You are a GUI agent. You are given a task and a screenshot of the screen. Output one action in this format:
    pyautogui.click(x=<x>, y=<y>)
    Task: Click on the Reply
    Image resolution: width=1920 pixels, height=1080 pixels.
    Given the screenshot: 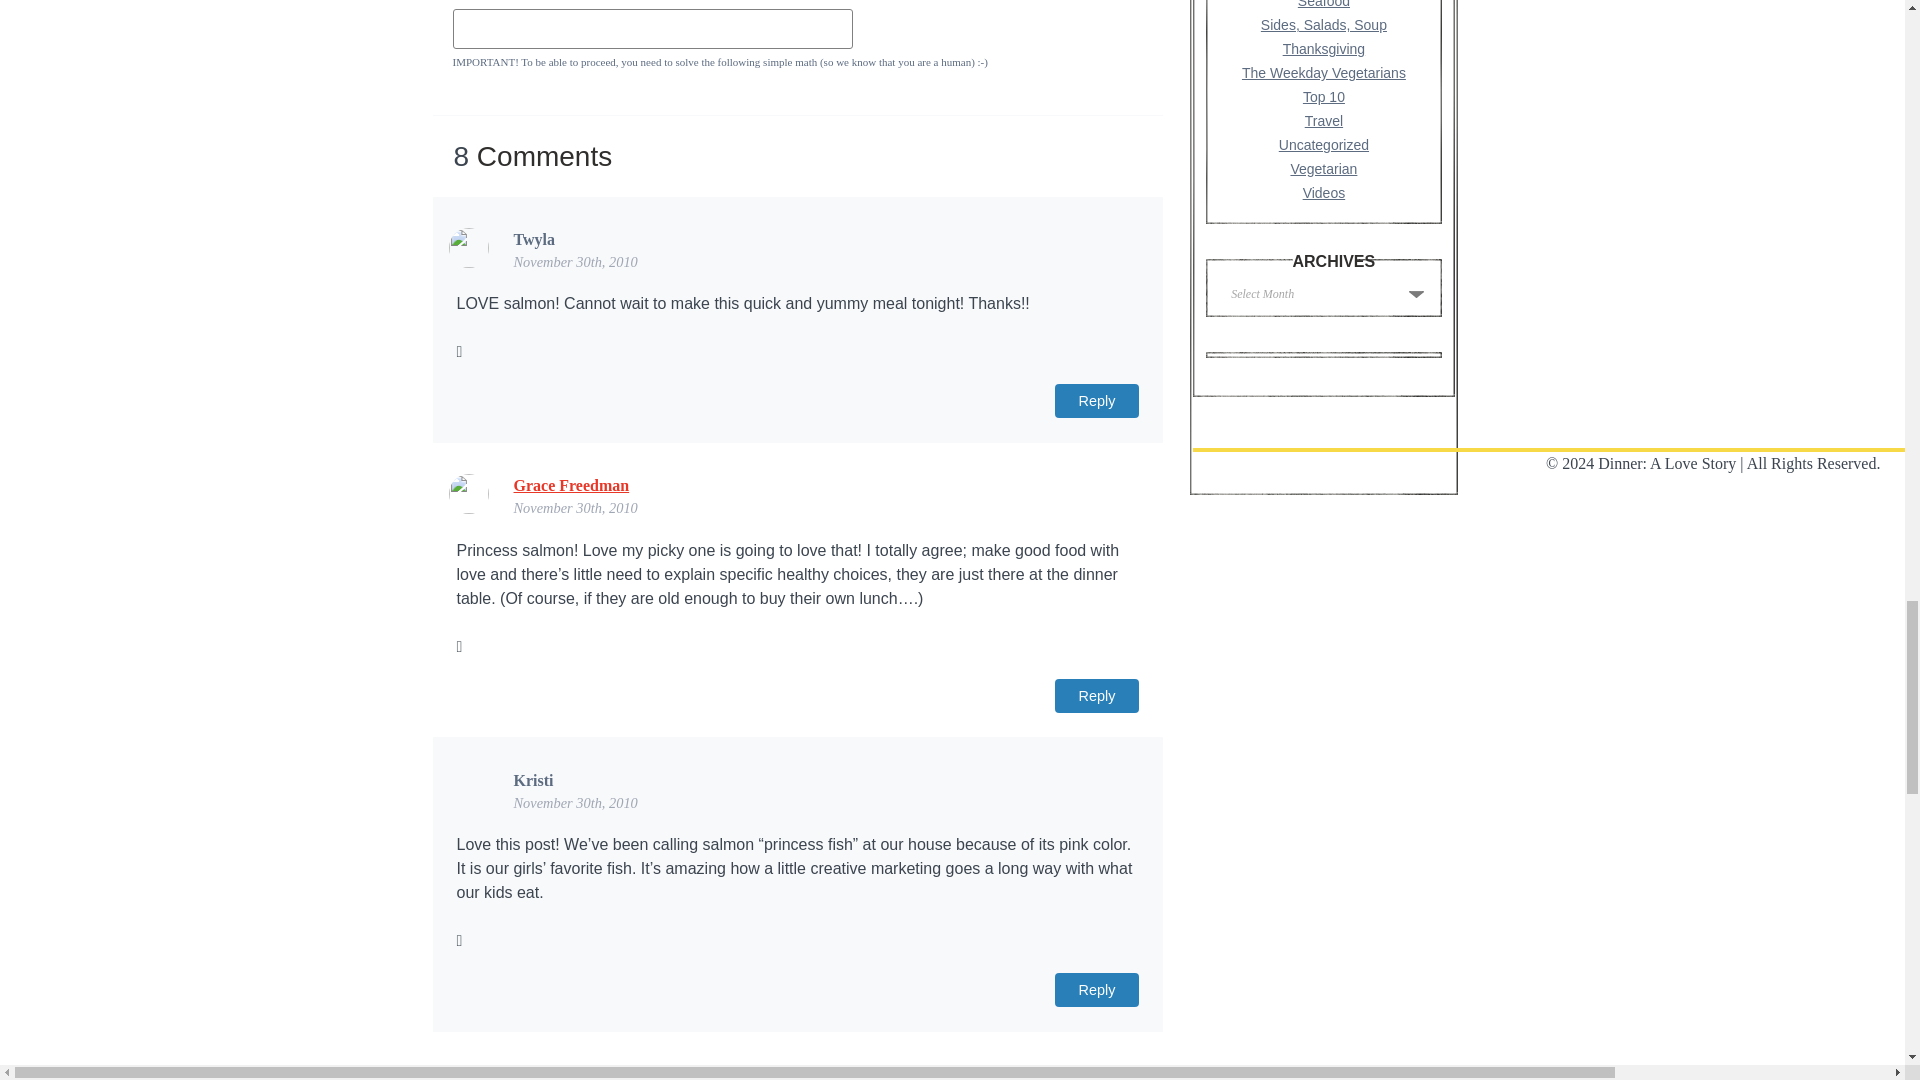 What is the action you would take?
    pyautogui.click(x=1097, y=990)
    